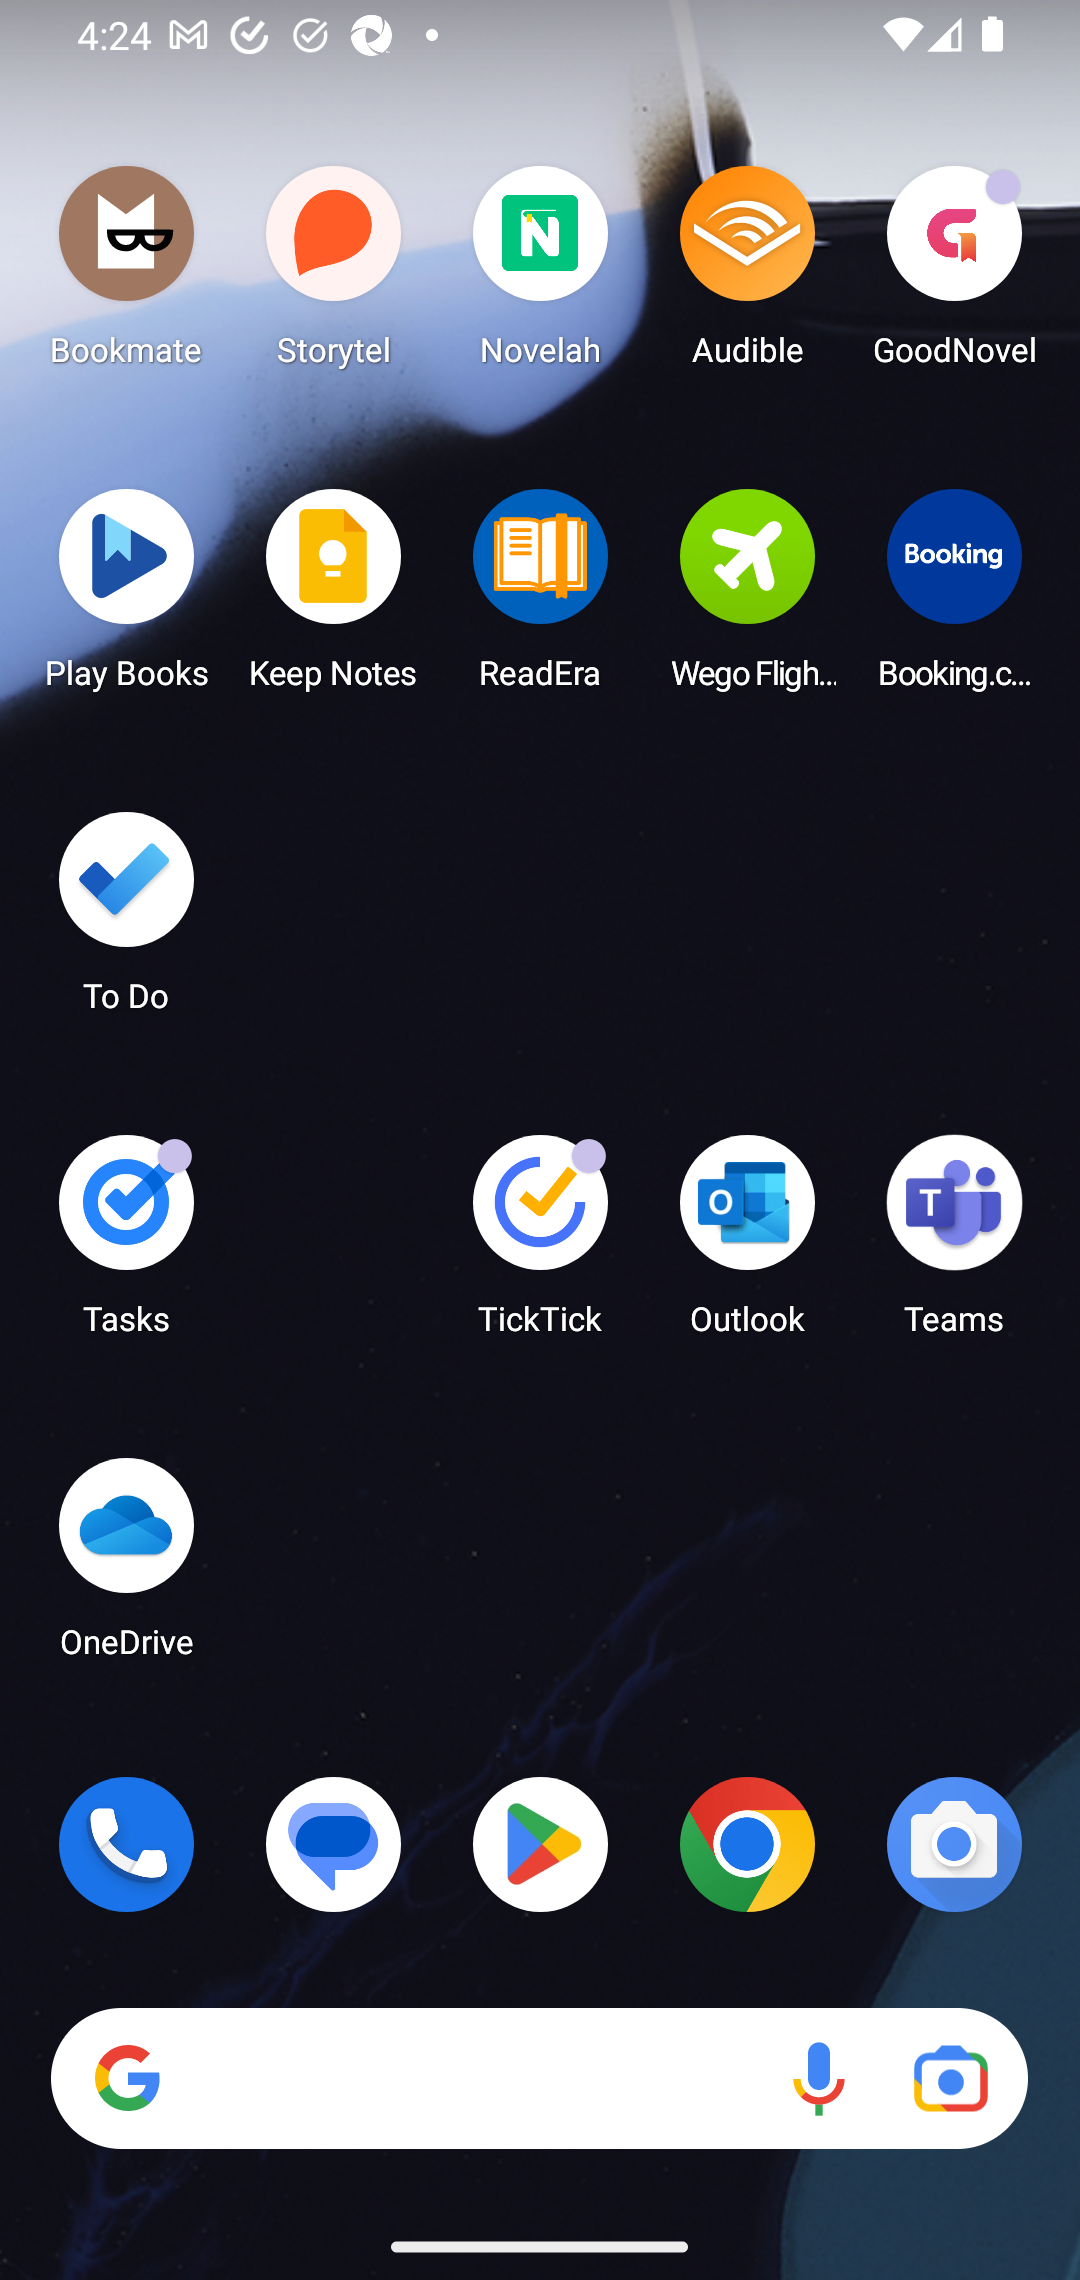 The image size is (1080, 2280). I want to click on ReadEra, so click(540, 597).